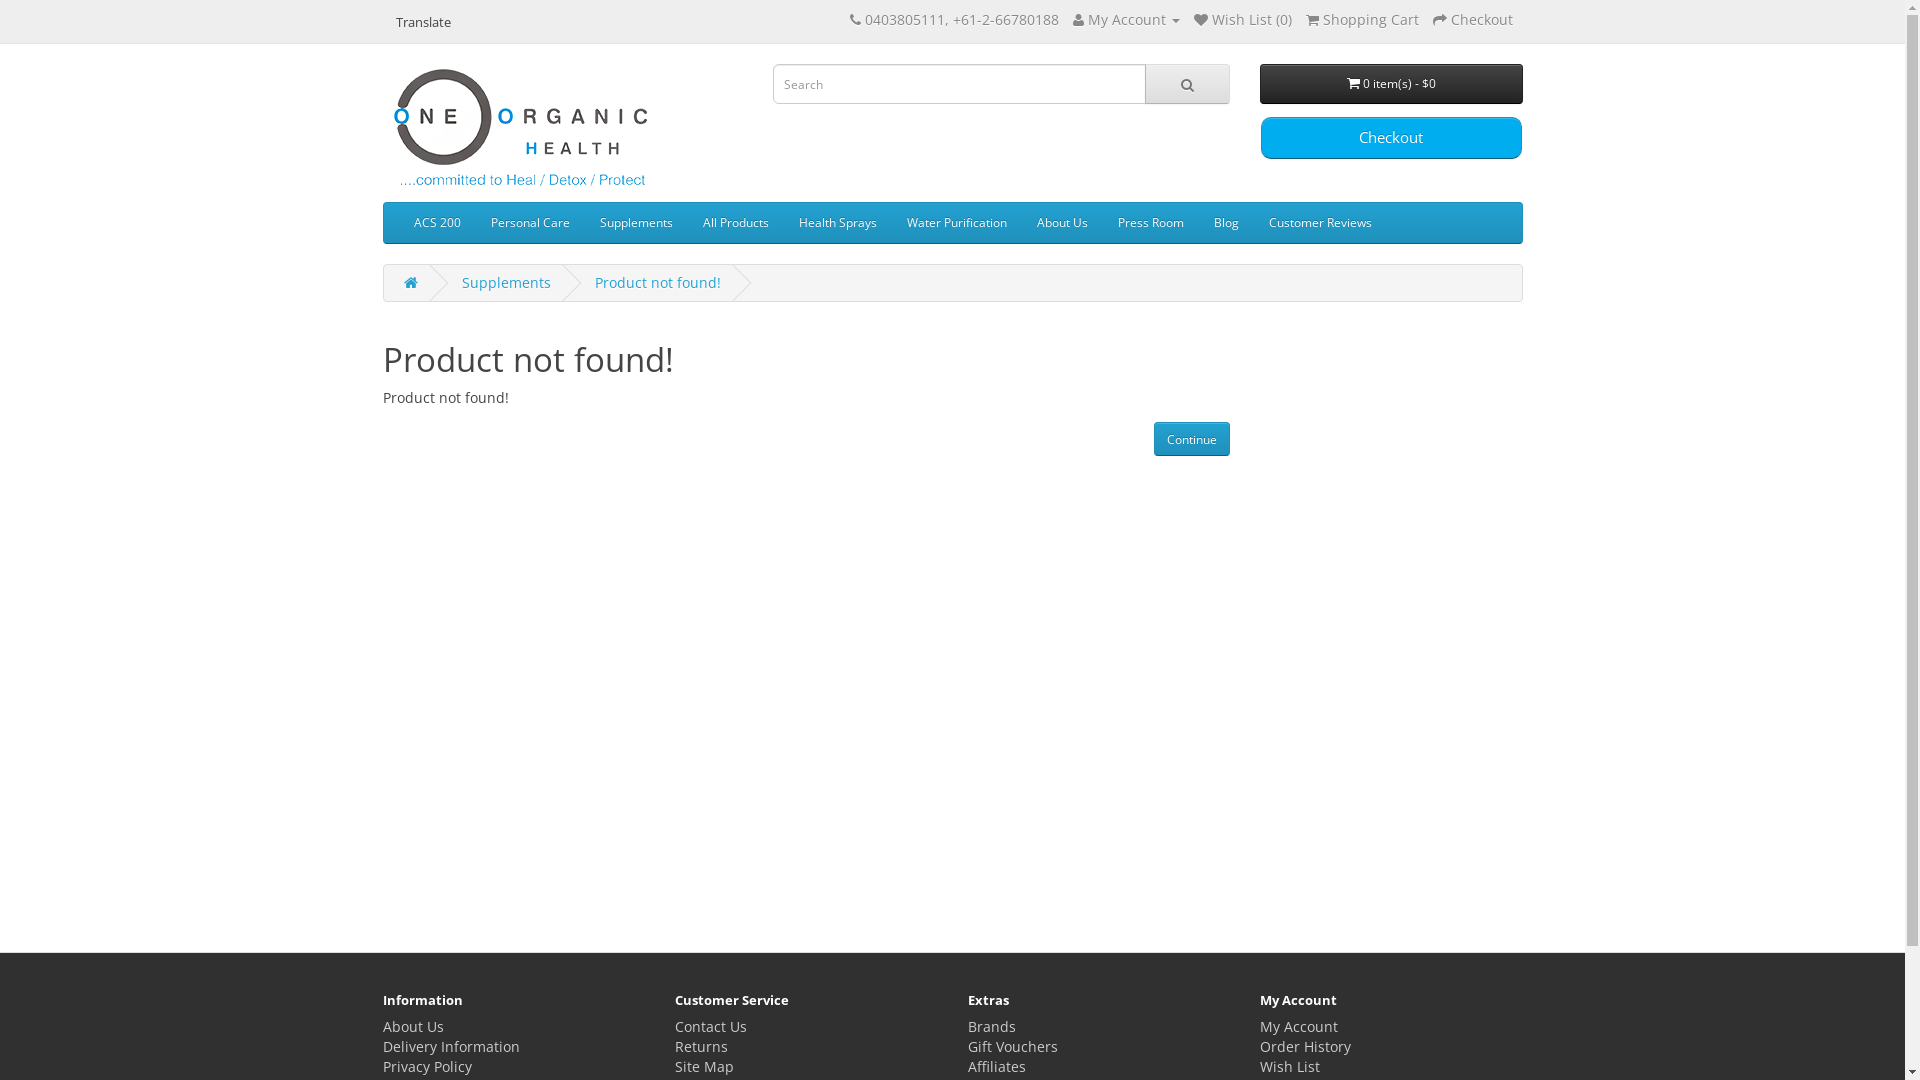 The image size is (1920, 1080). I want to click on Privacy Policy, so click(426, 1066).